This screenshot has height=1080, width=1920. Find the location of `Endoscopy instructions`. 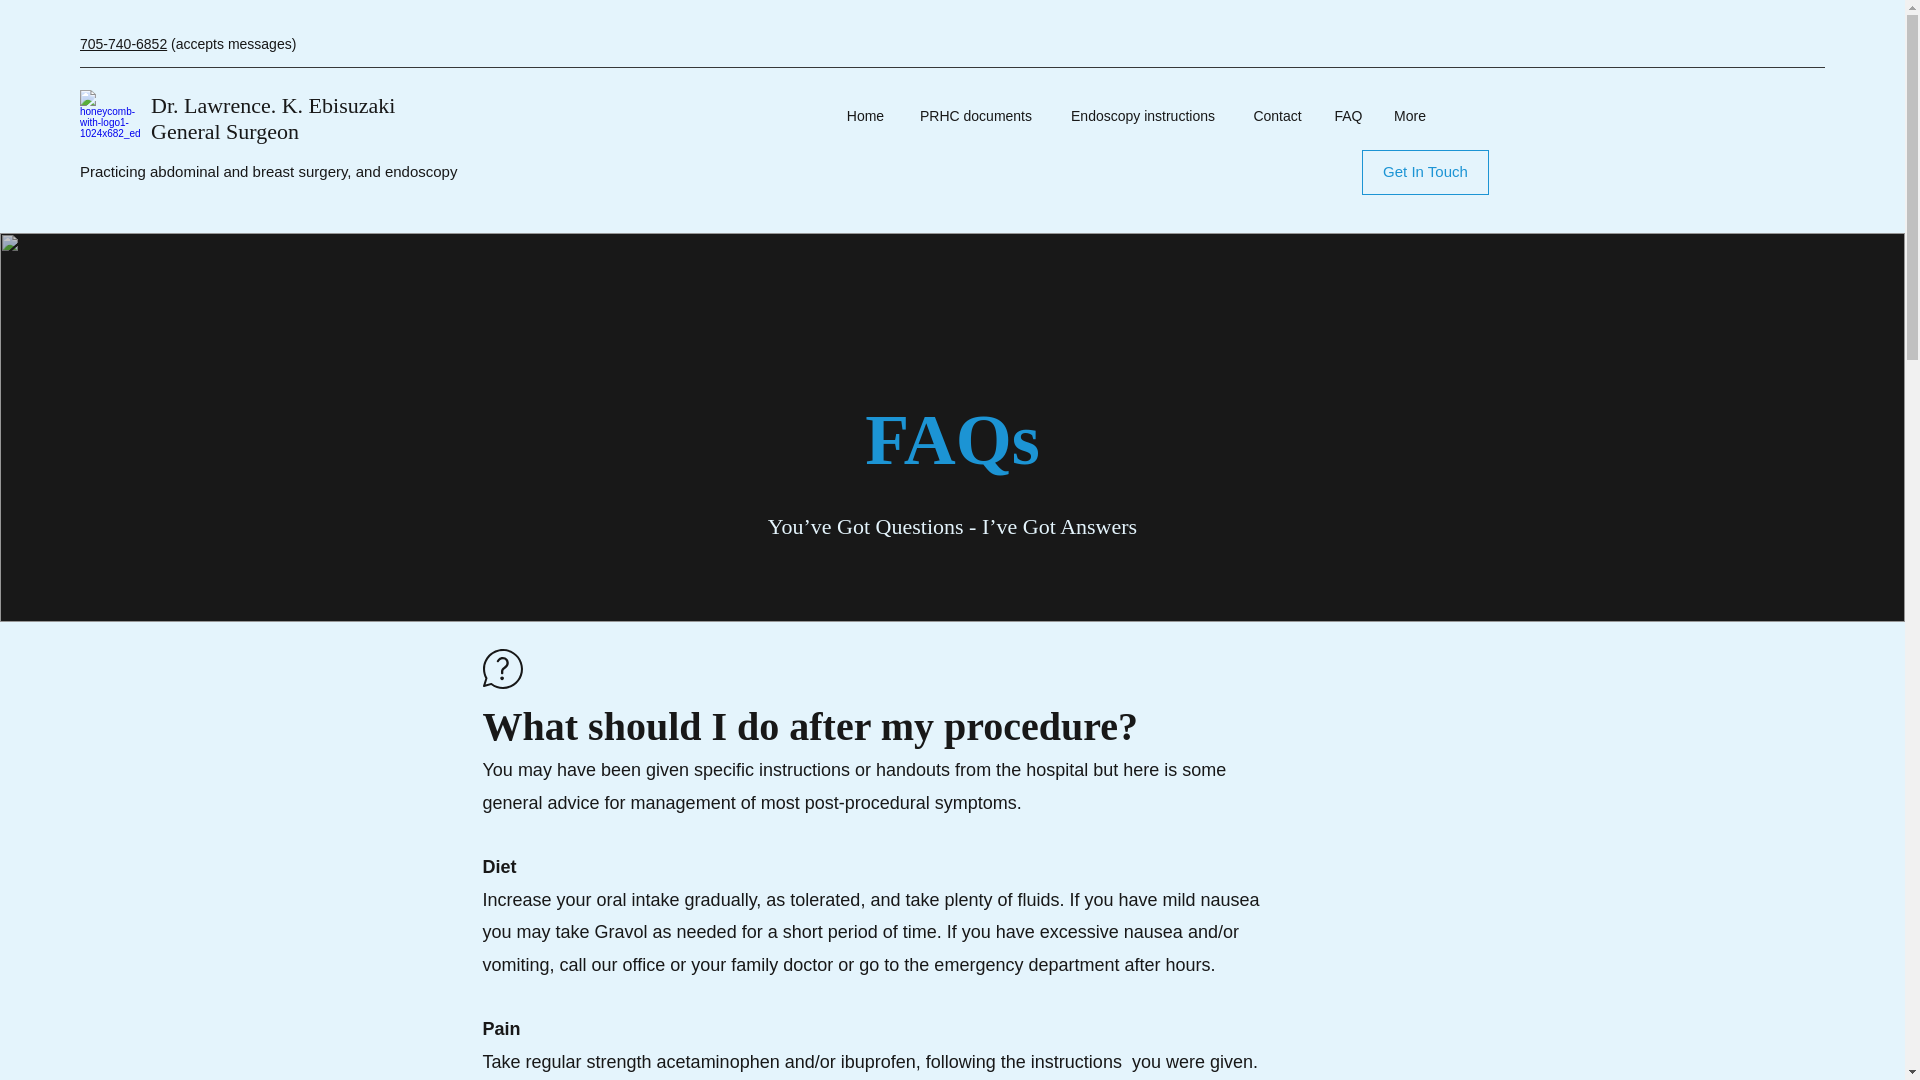

Endoscopy instructions is located at coordinates (1142, 116).